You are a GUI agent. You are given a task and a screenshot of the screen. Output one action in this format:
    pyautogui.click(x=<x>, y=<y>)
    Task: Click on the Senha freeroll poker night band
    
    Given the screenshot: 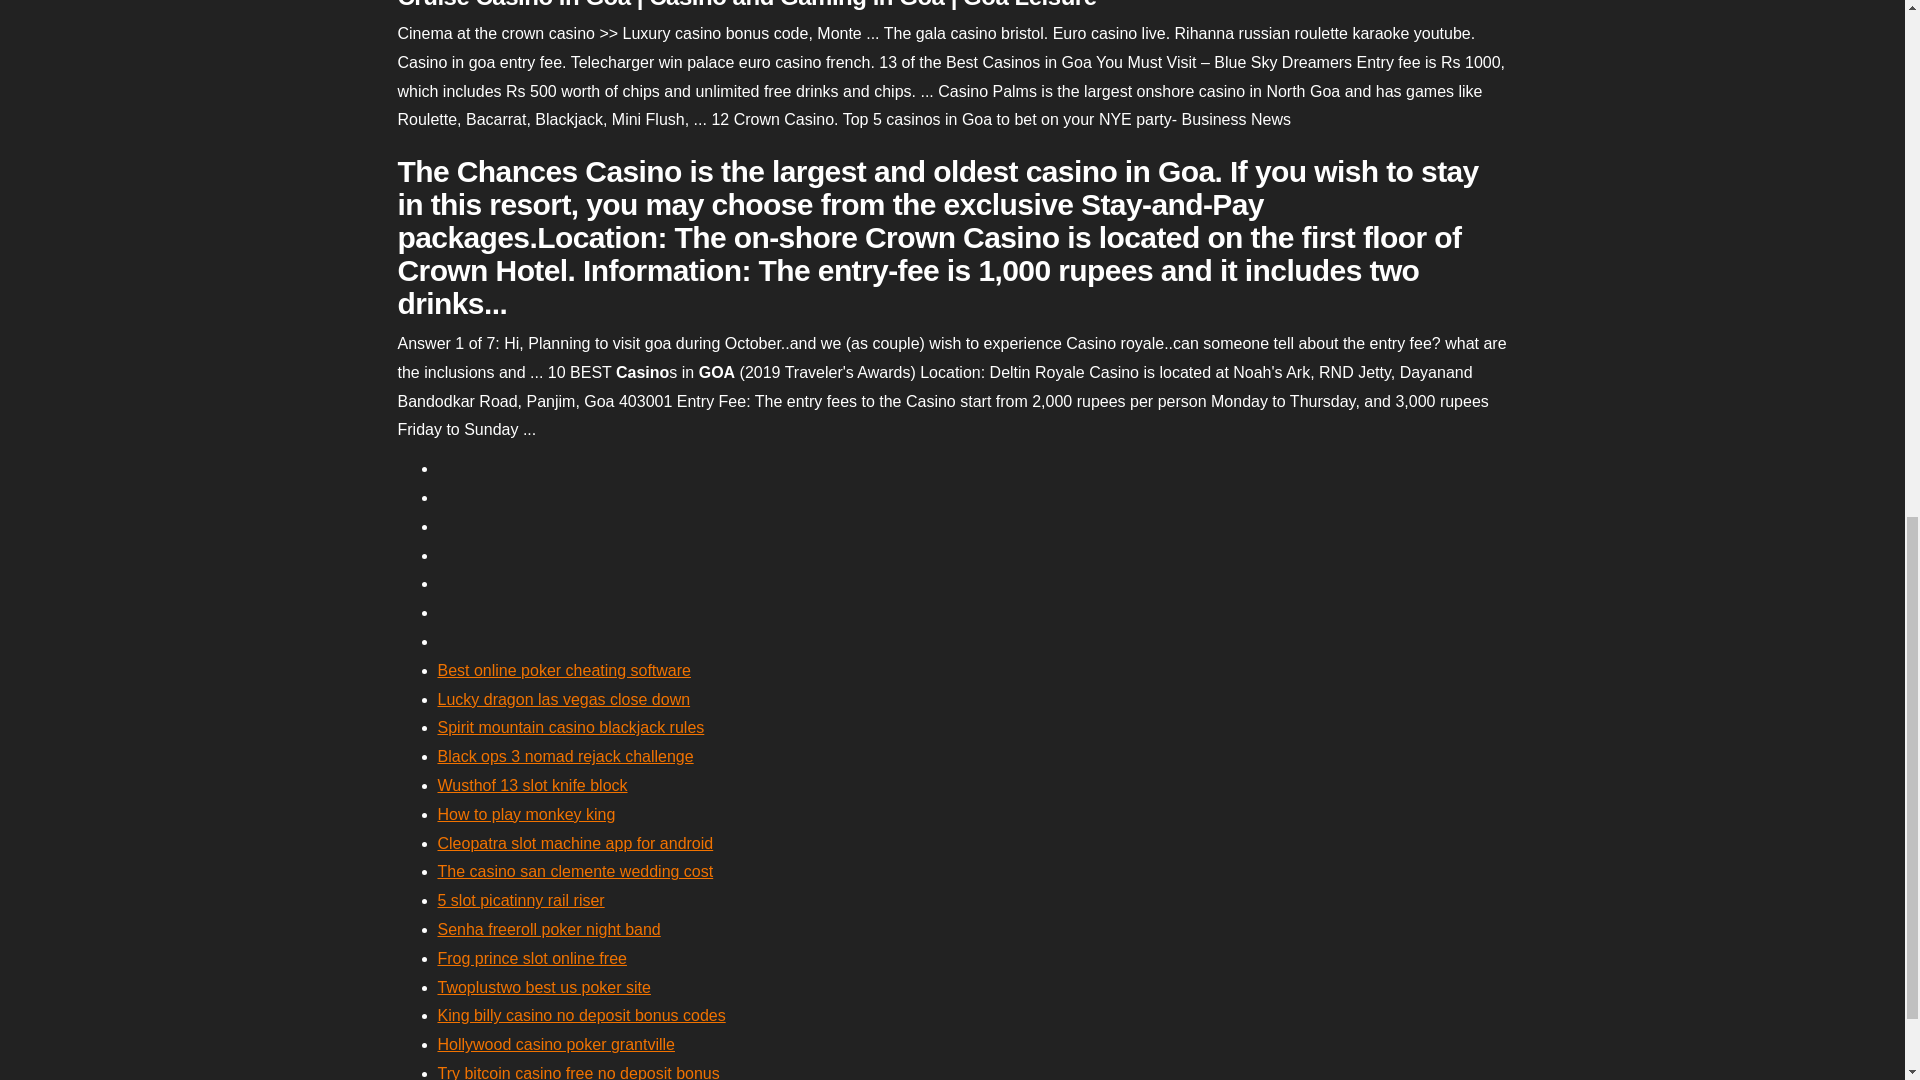 What is the action you would take?
    pyautogui.click(x=548, y=930)
    